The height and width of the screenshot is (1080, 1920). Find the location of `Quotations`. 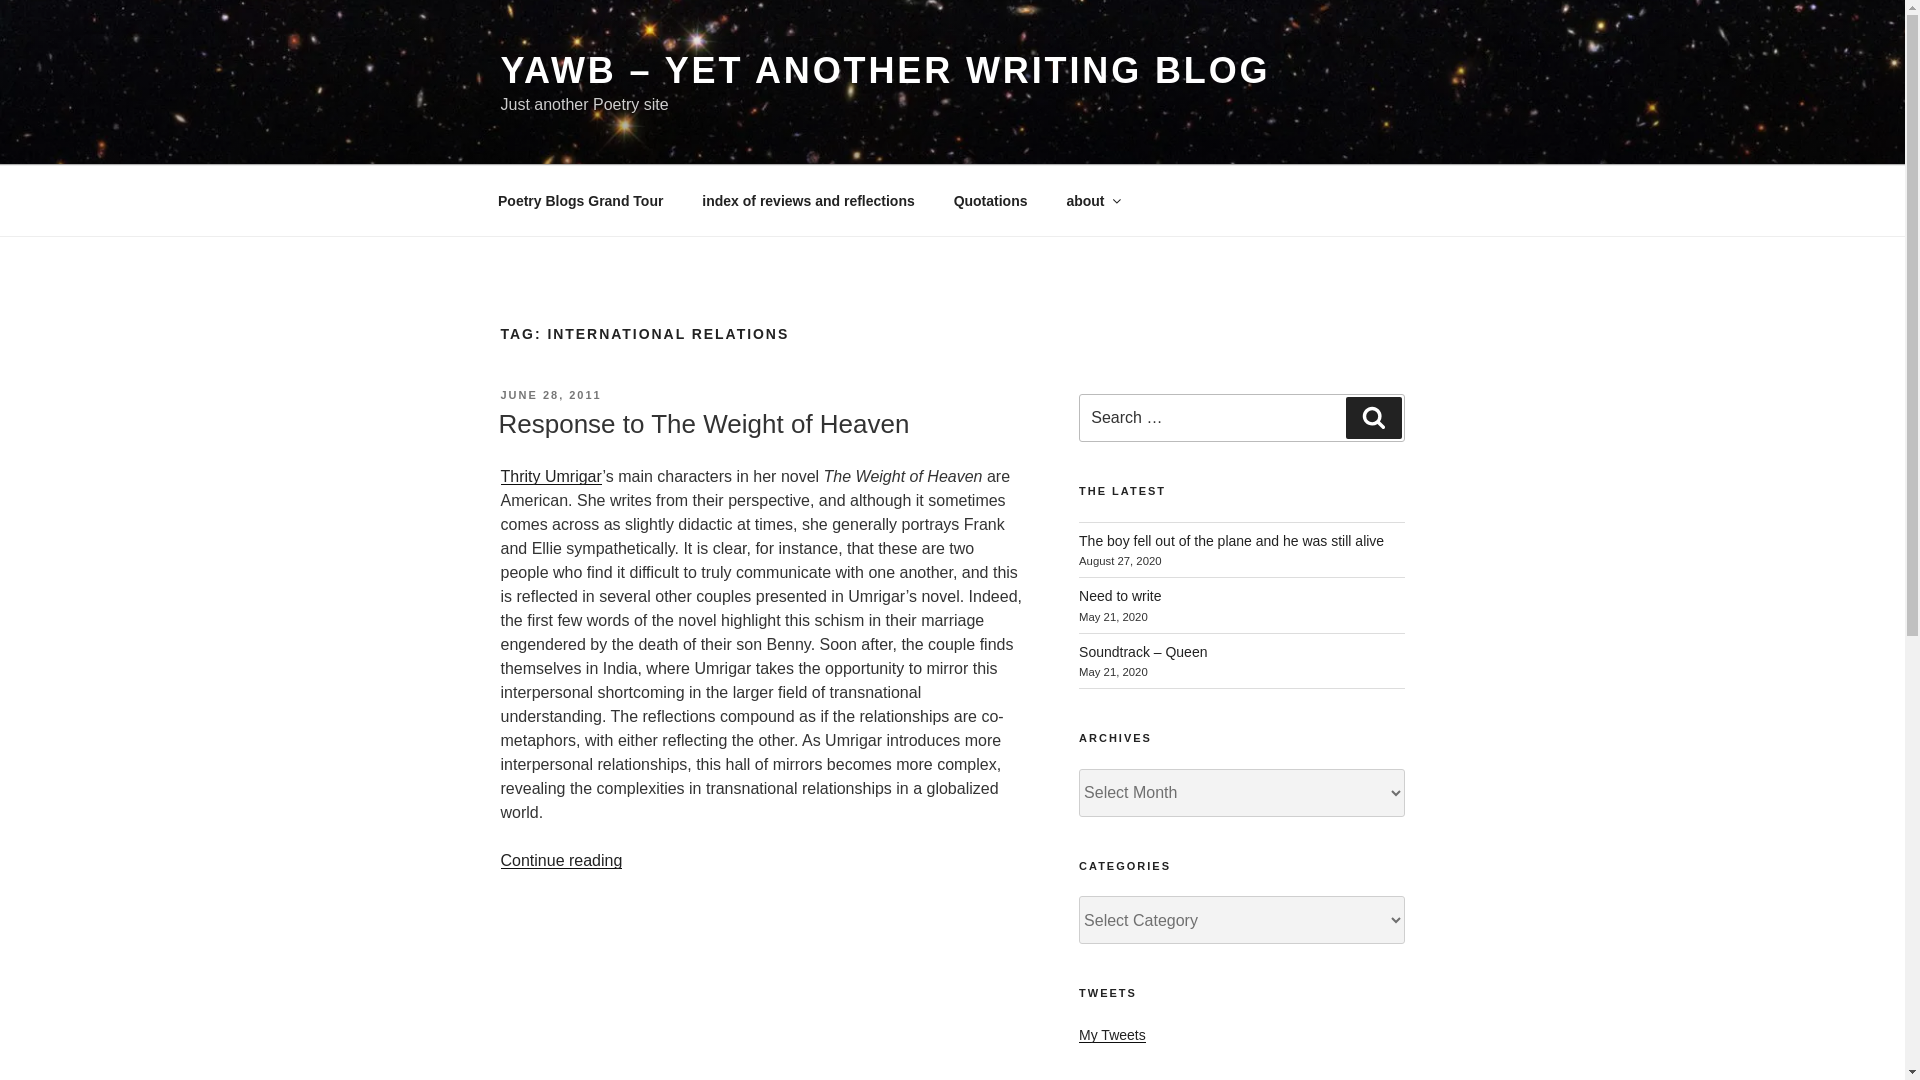

Quotations is located at coordinates (990, 200).